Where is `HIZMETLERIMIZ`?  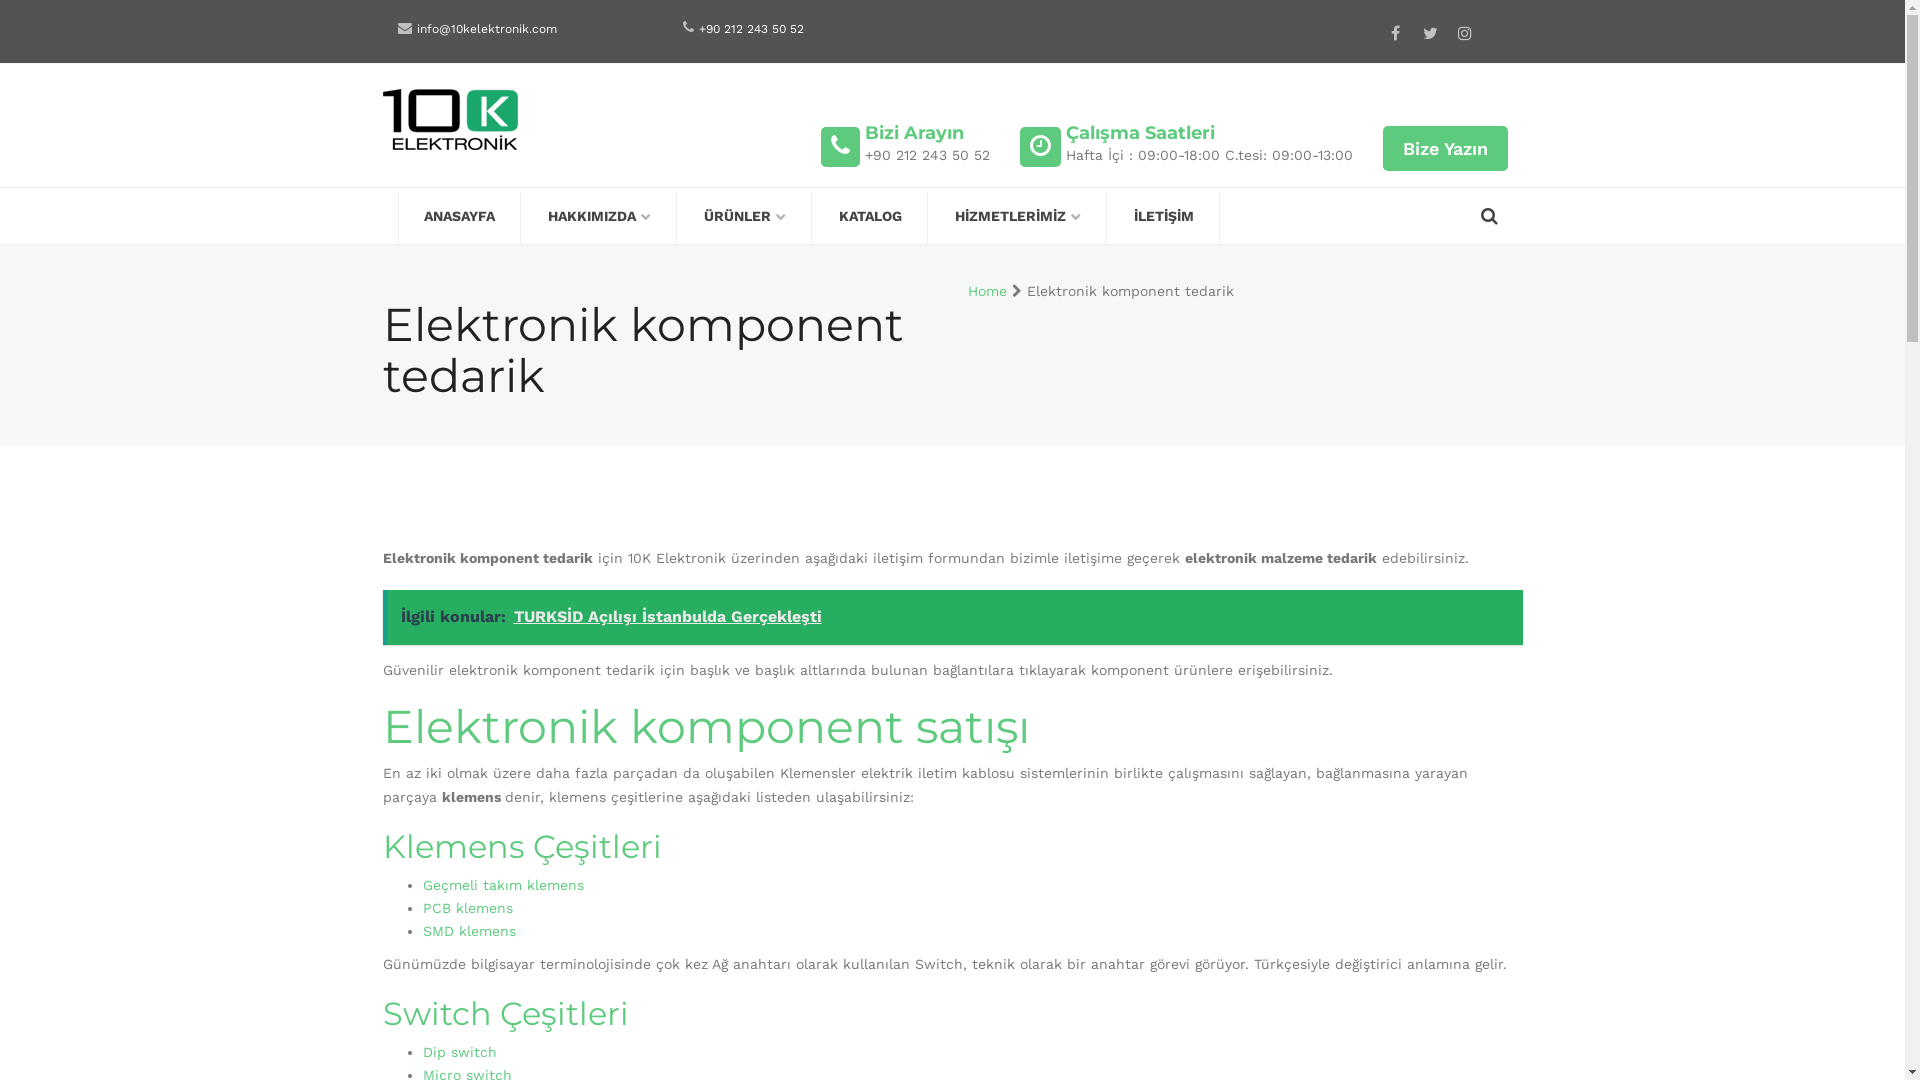 HIZMETLERIMIZ is located at coordinates (1017, 218).